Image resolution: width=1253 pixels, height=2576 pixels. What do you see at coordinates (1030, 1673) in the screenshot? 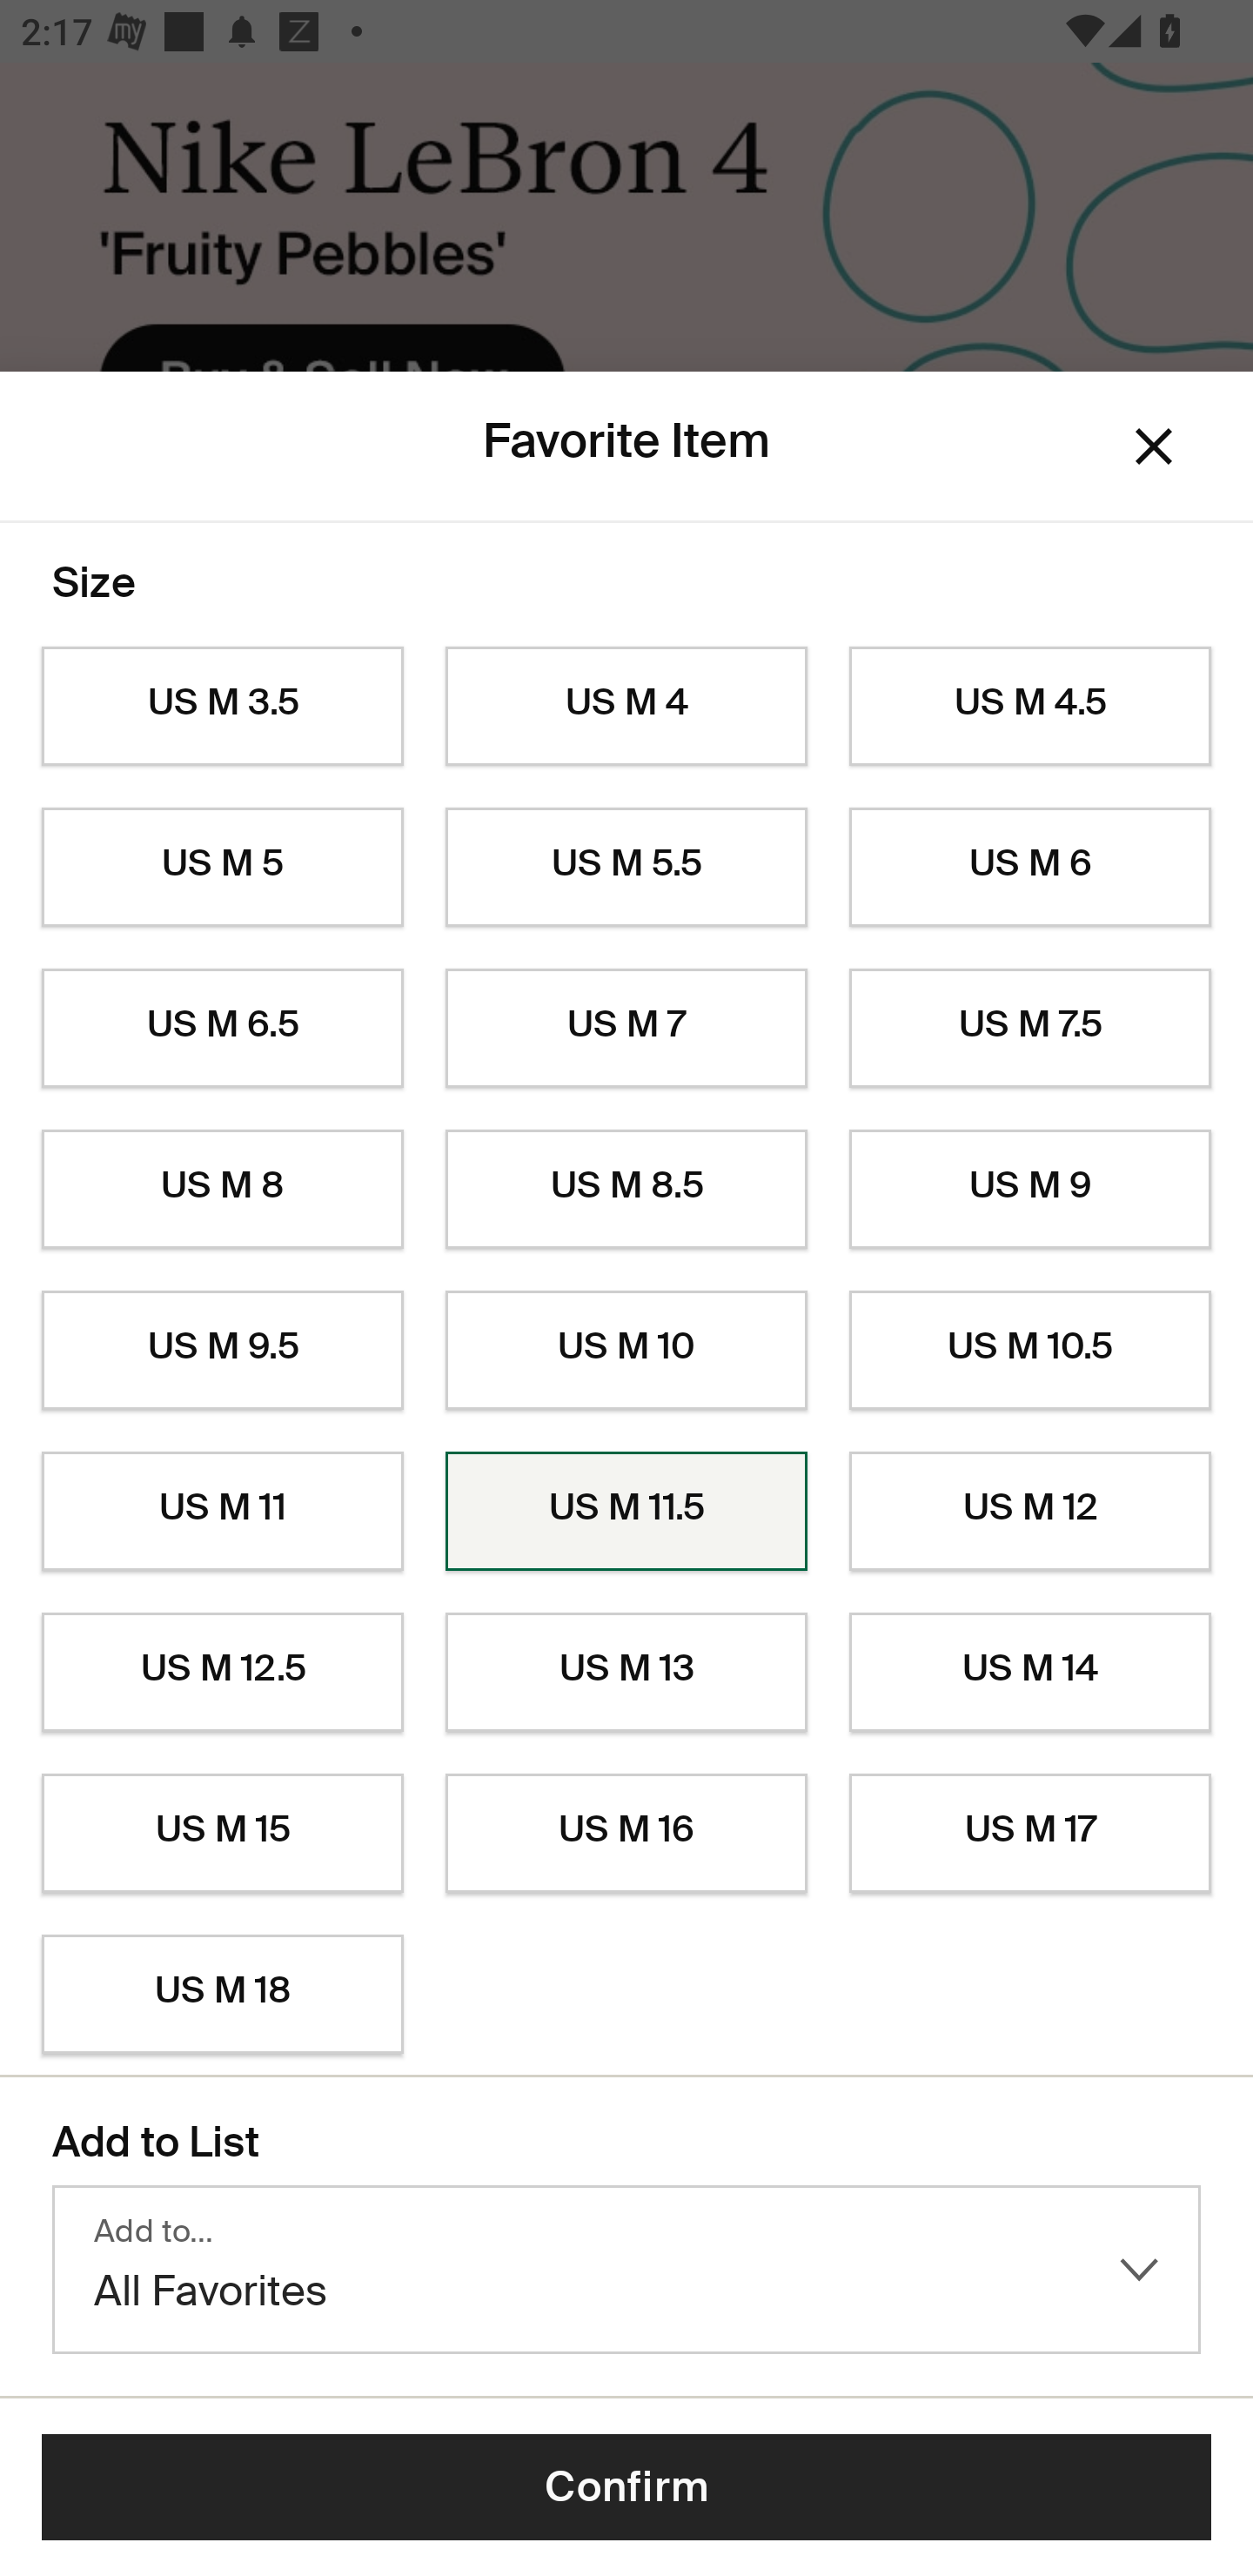
I see `US M 14` at bounding box center [1030, 1673].